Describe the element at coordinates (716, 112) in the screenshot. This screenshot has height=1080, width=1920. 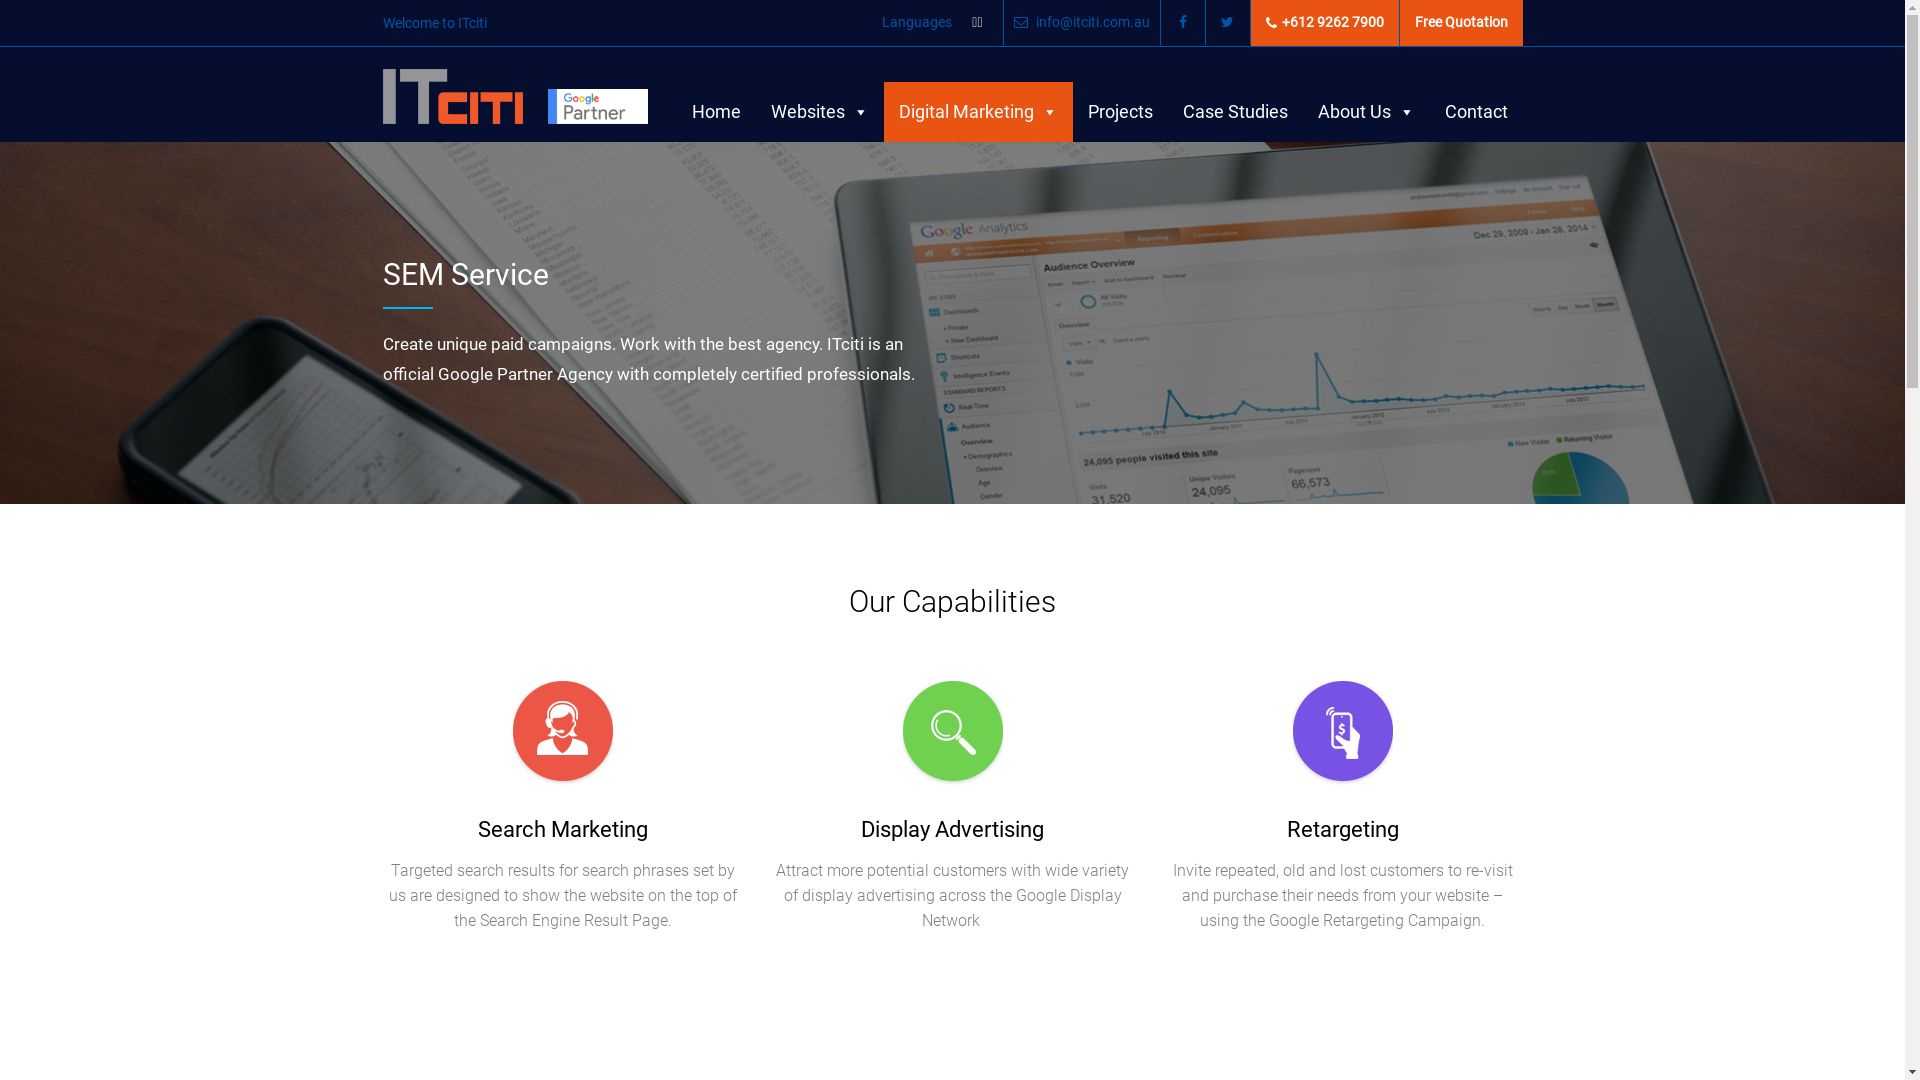
I see `Home` at that location.